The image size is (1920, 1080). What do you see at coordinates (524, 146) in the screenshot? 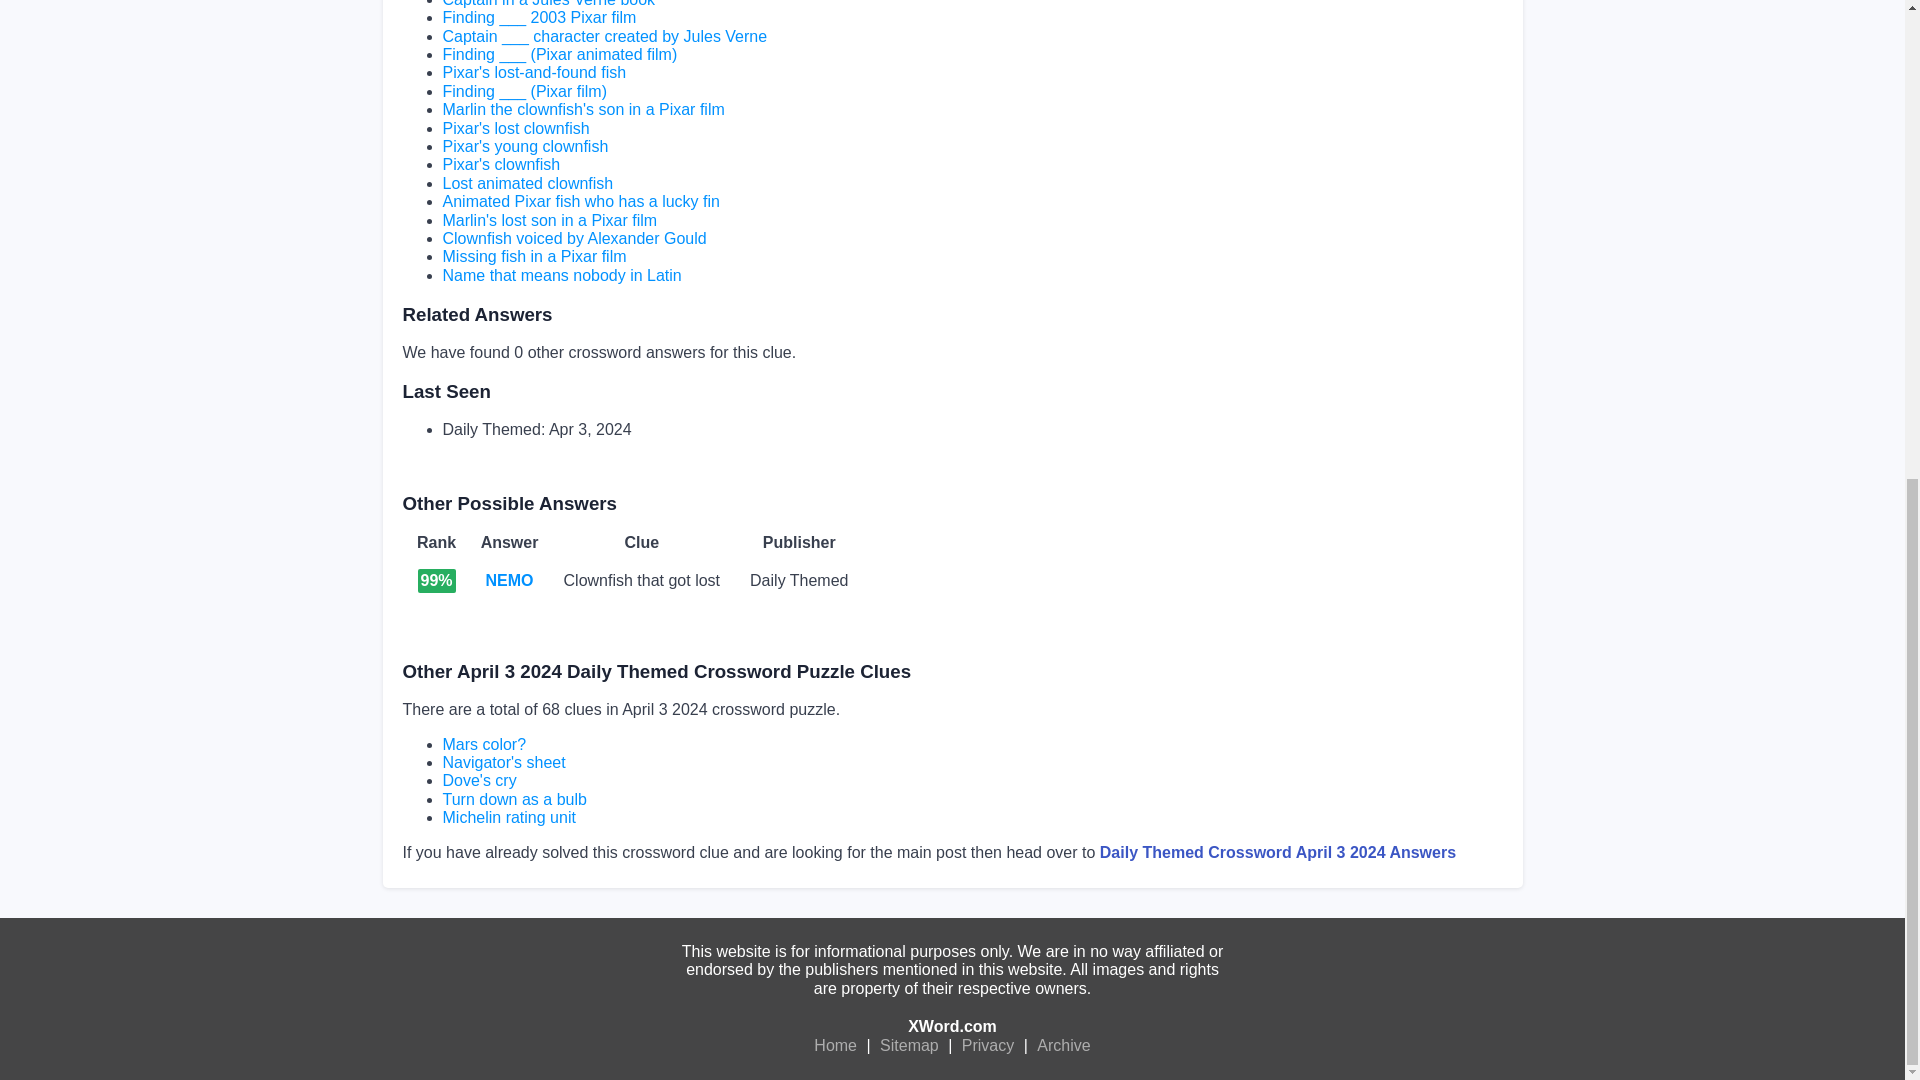
I see `Pixar's young clownfish` at bounding box center [524, 146].